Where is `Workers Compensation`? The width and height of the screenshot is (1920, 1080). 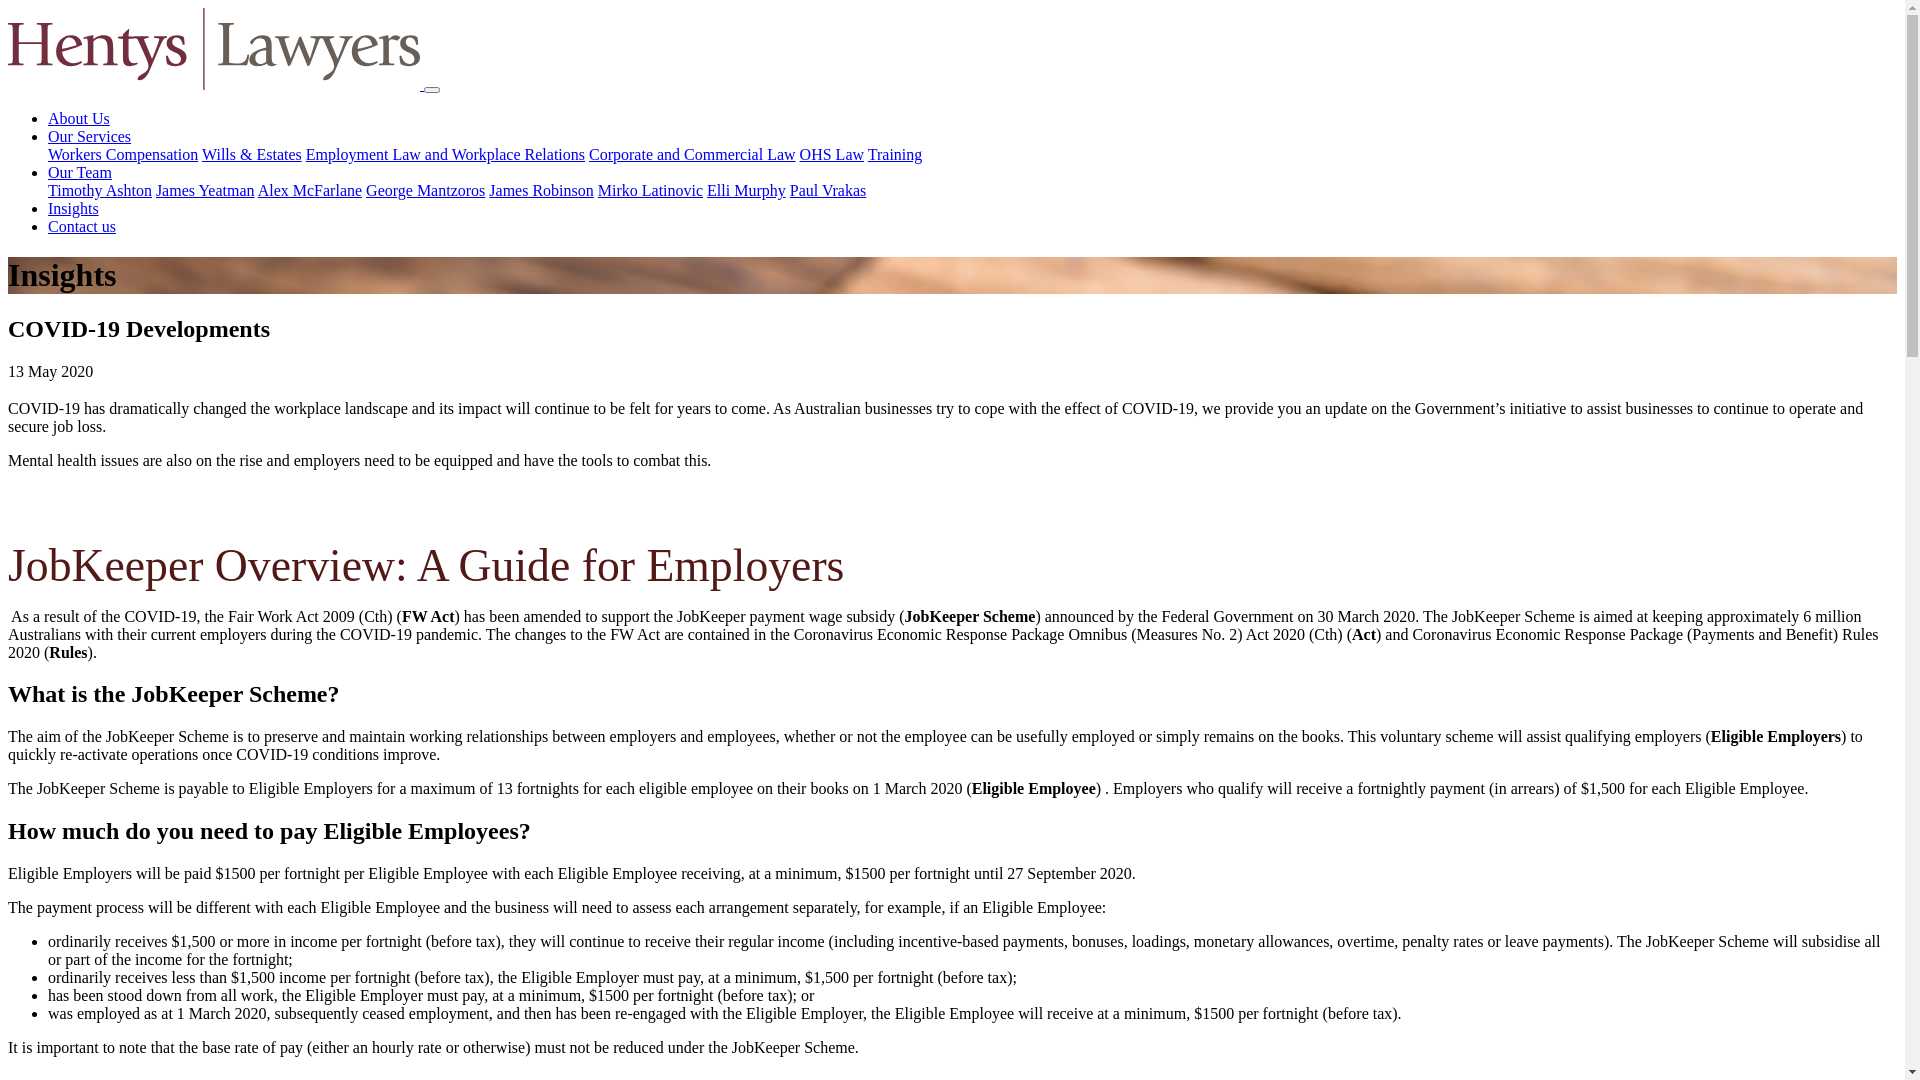
Workers Compensation is located at coordinates (123, 154).